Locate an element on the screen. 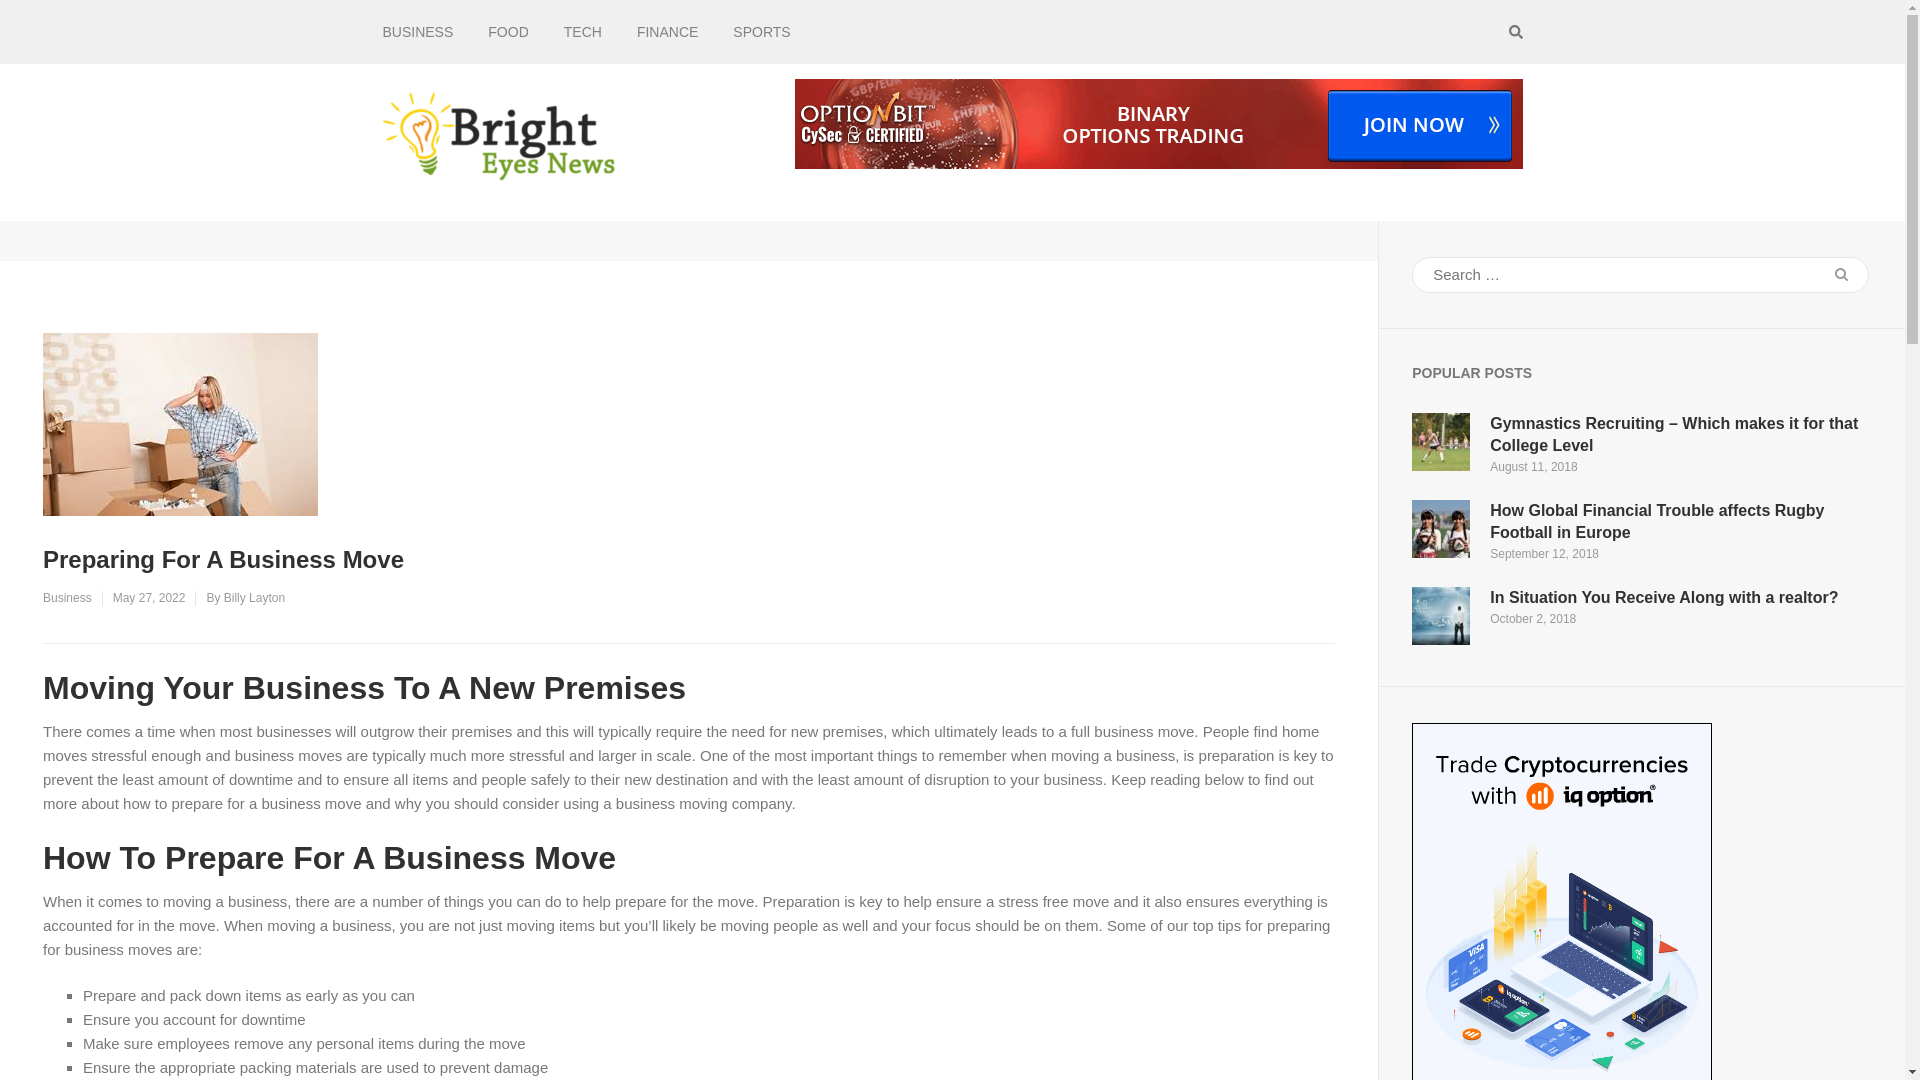 Image resolution: width=1920 pixels, height=1080 pixels. May 27, 2022 is located at coordinates (150, 597).